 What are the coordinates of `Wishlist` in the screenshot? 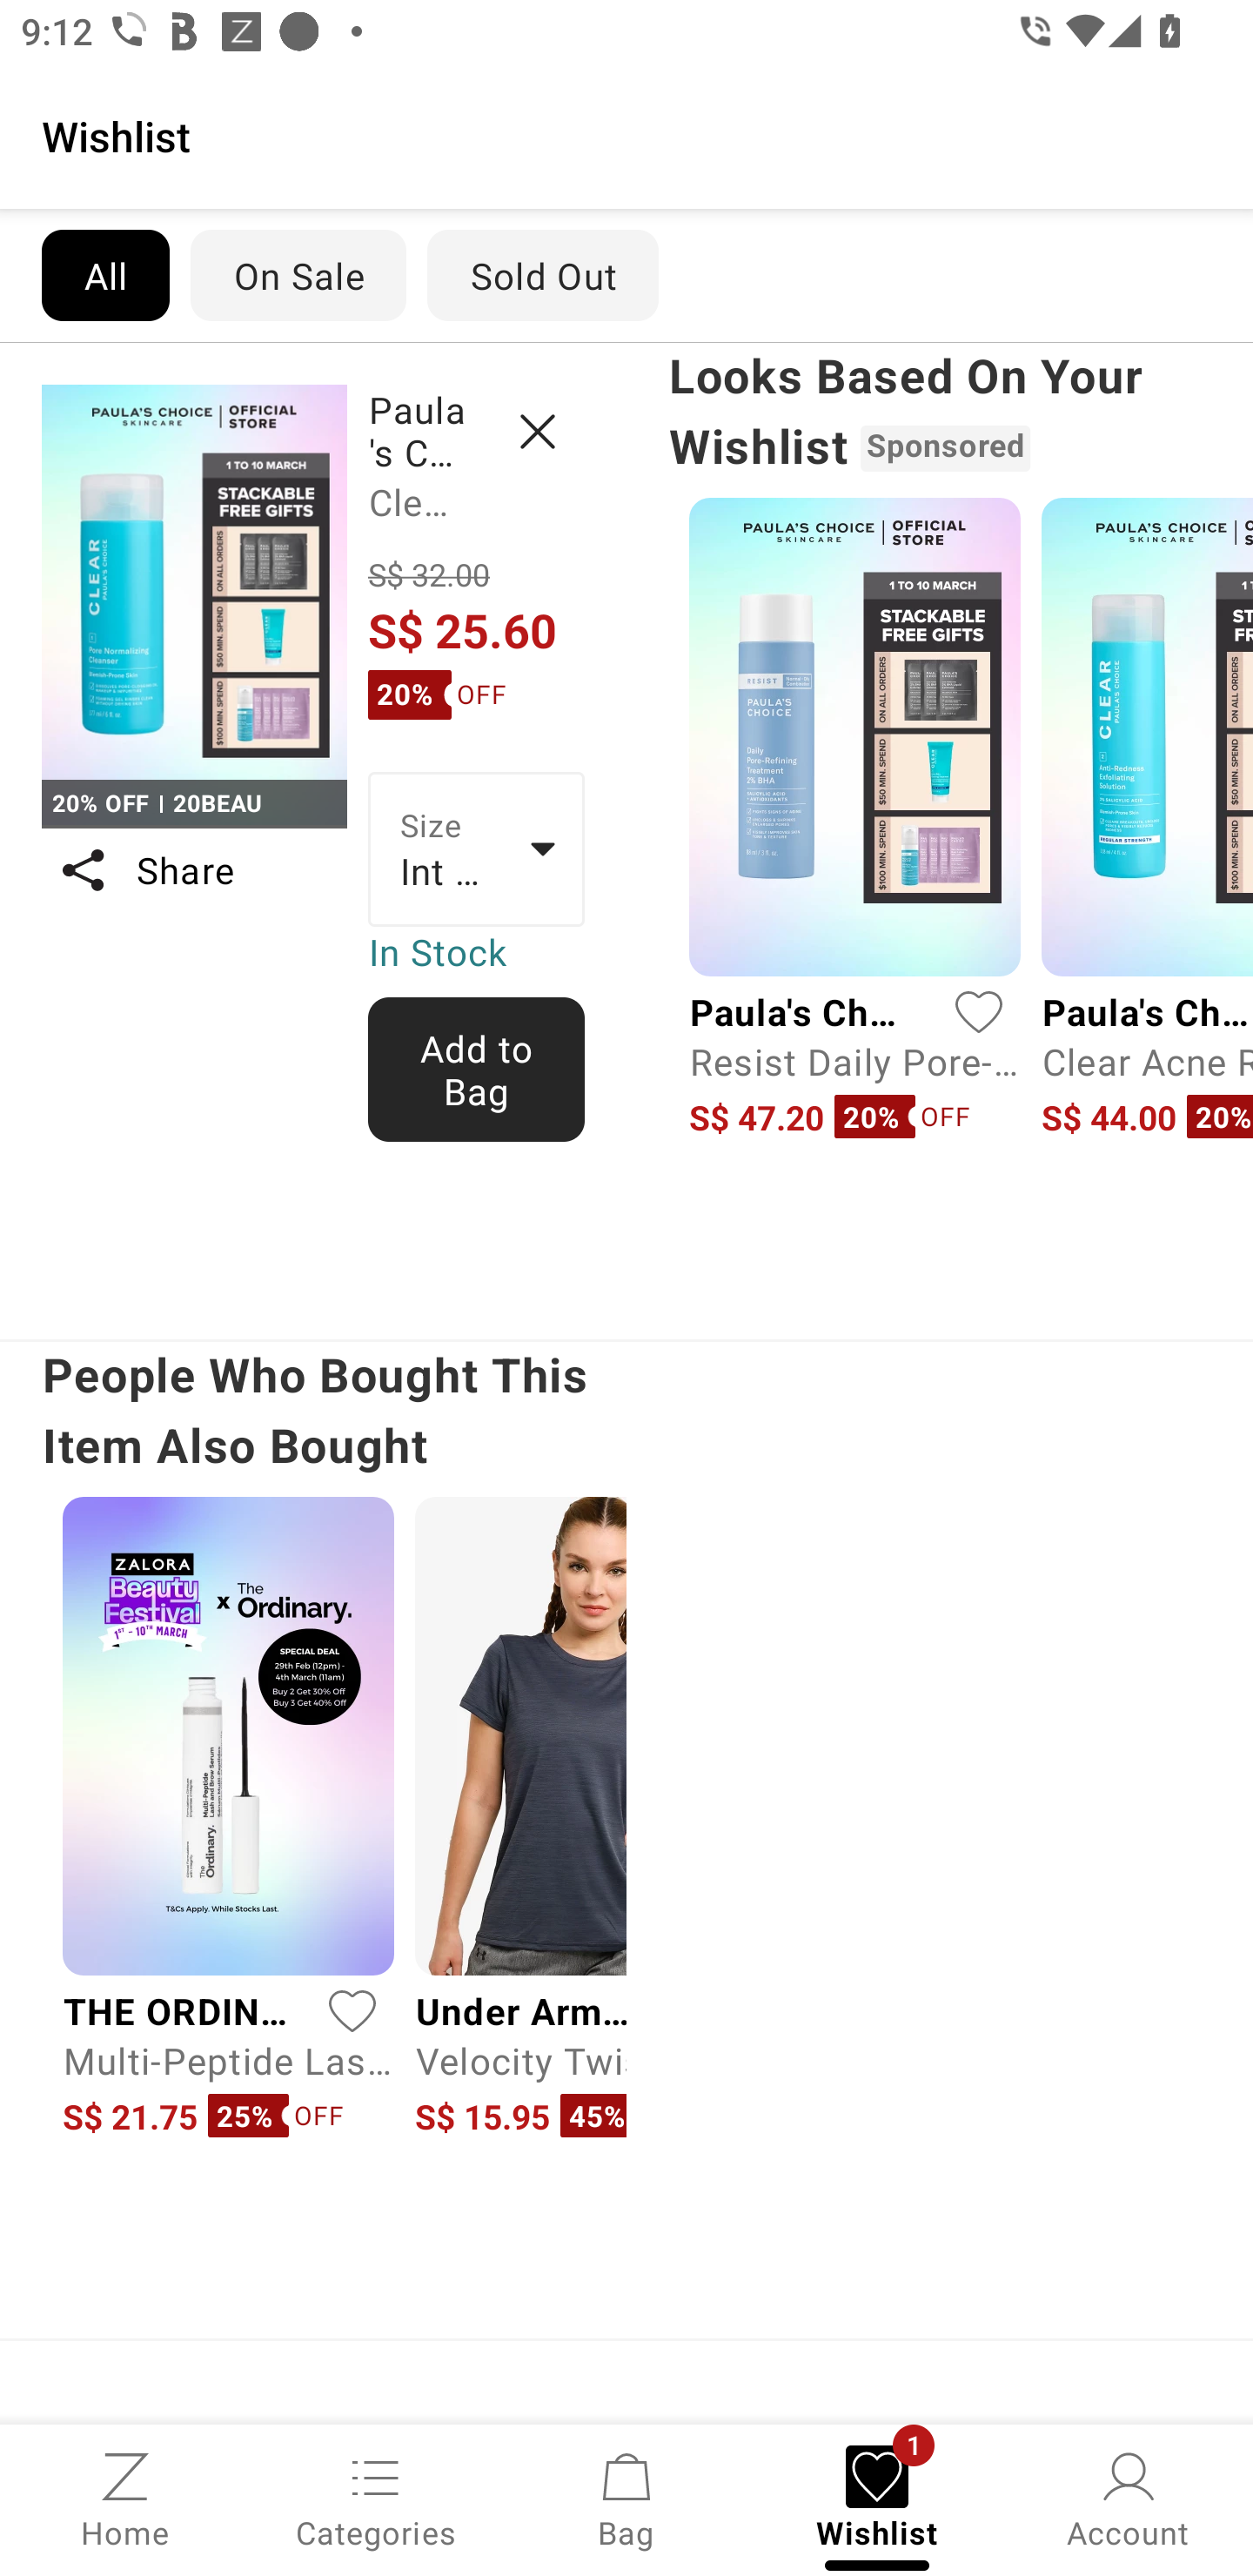 It's located at (626, 135).